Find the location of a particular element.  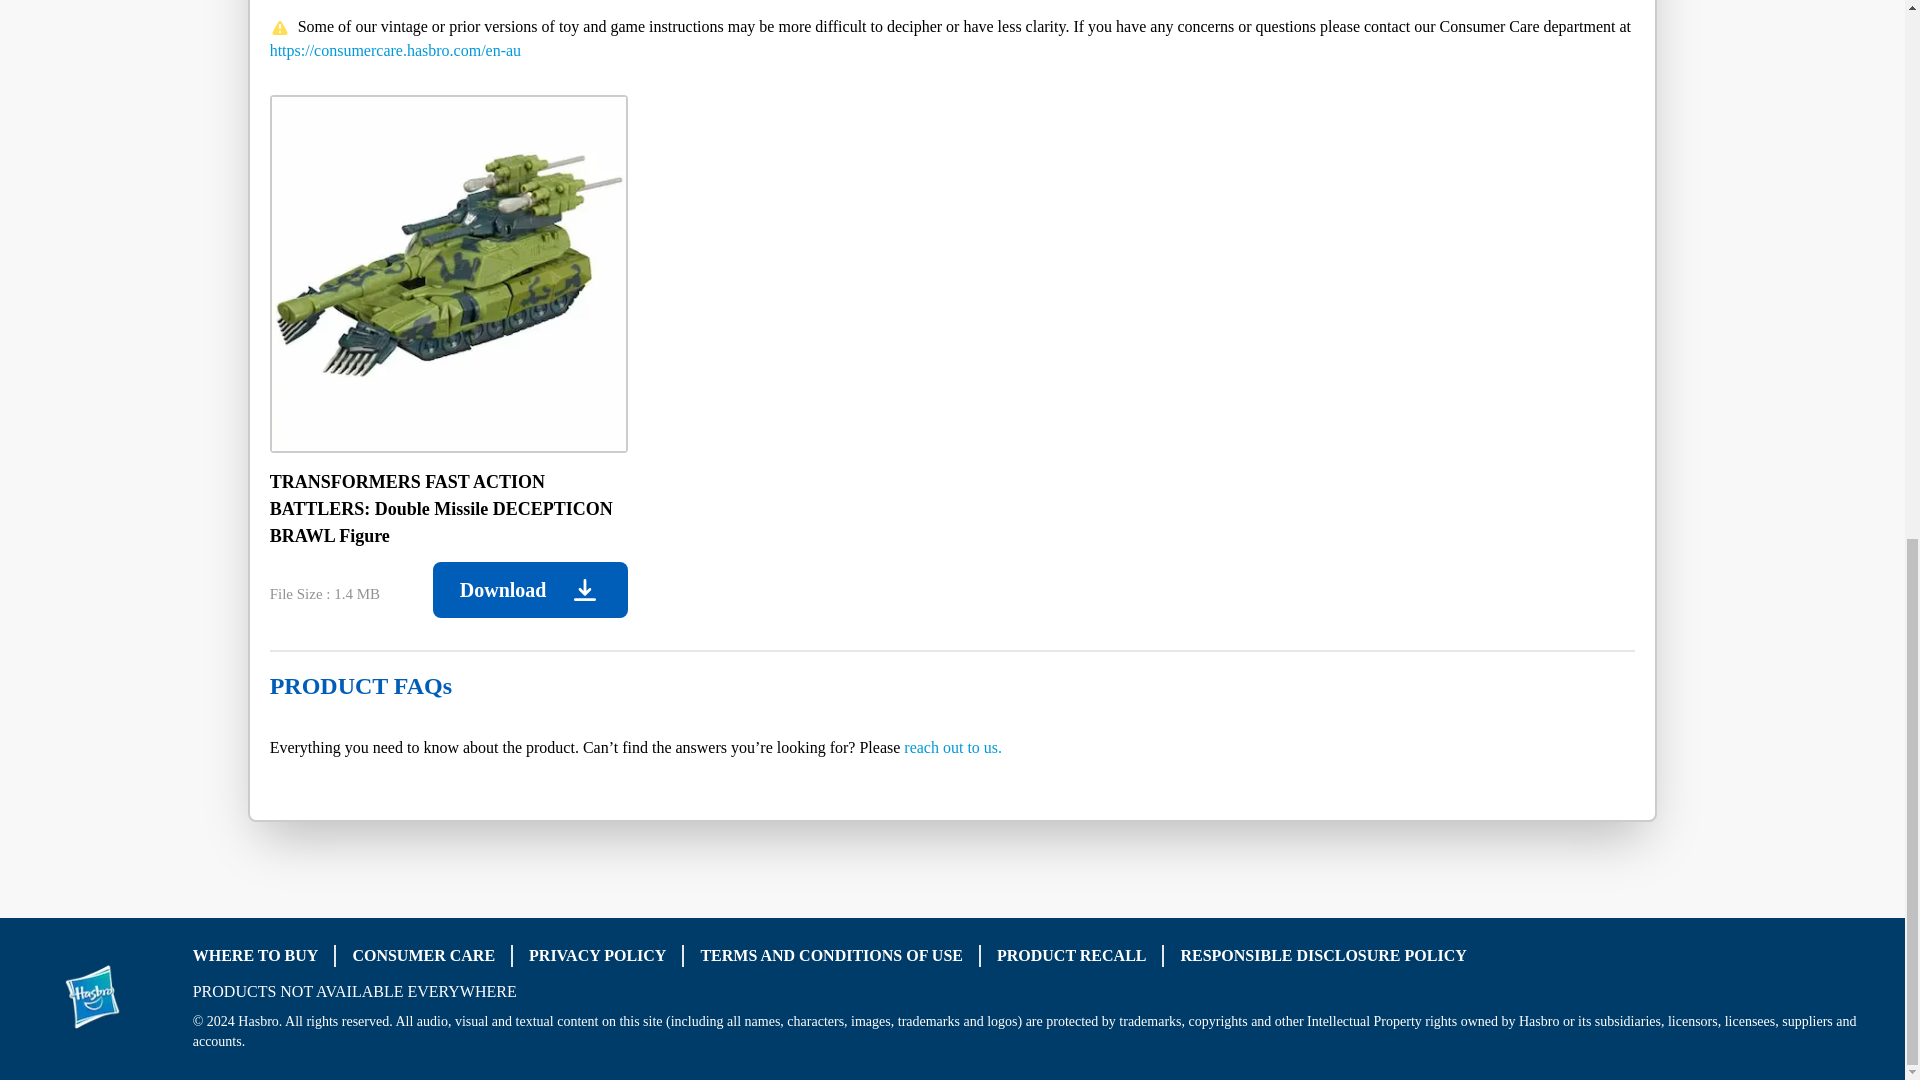

CONSUMER CARE is located at coordinates (423, 956).